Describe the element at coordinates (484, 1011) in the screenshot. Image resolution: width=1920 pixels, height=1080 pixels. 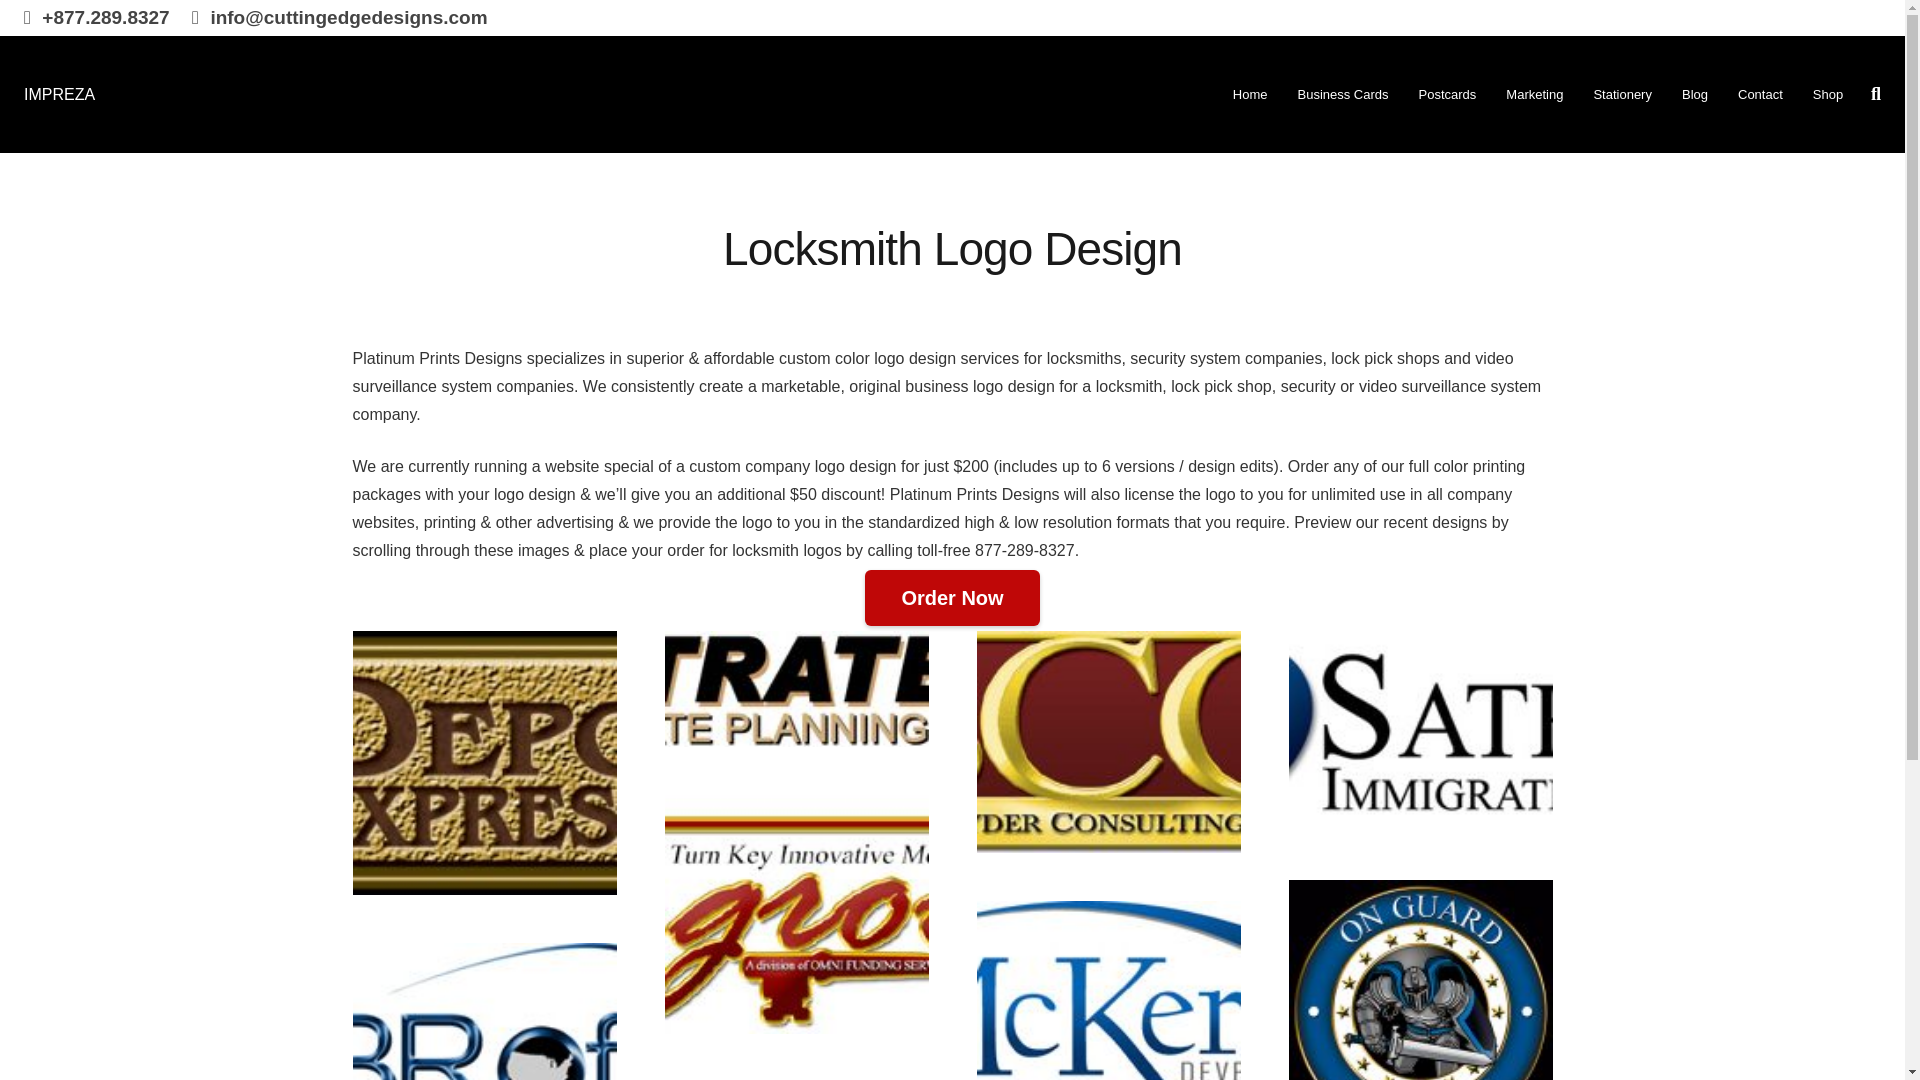
I see `brofa-logo` at that location.